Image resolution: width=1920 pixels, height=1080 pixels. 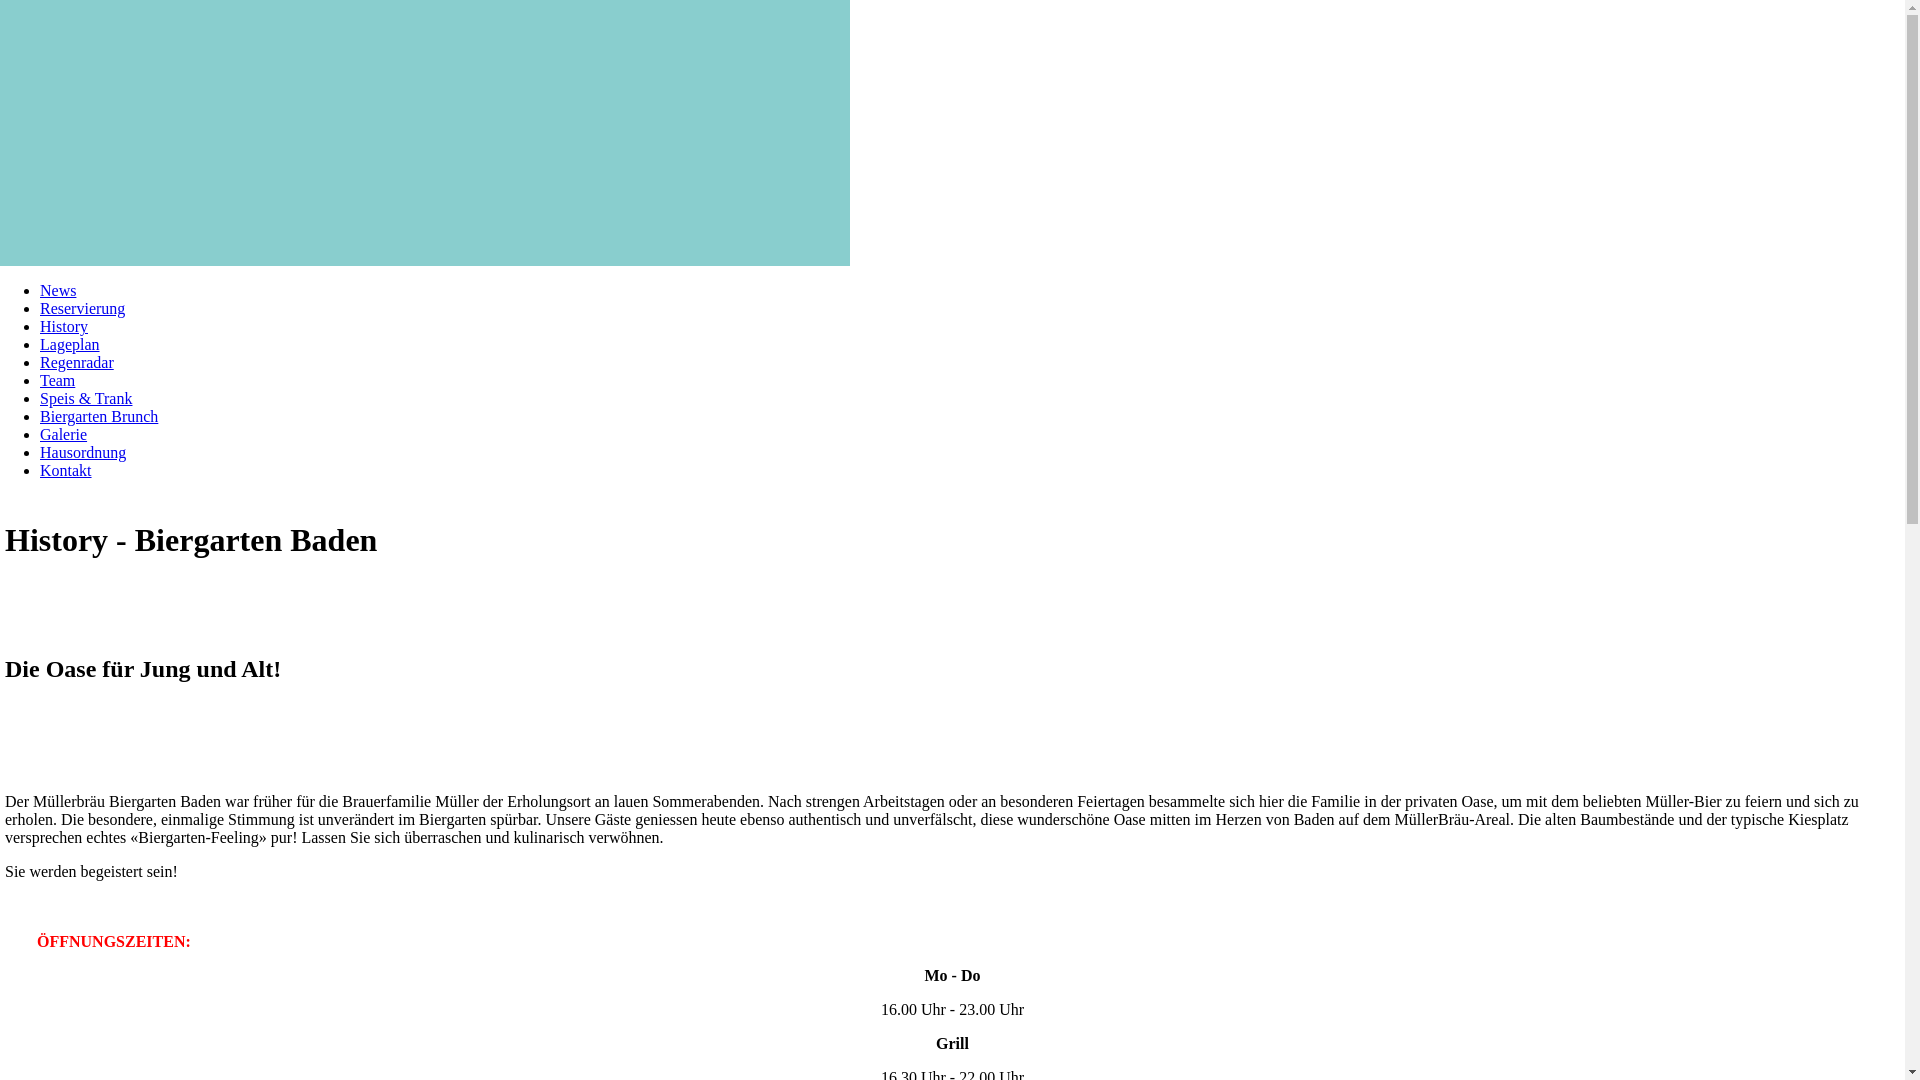 I want to click on News, so click(x=58, y=290).